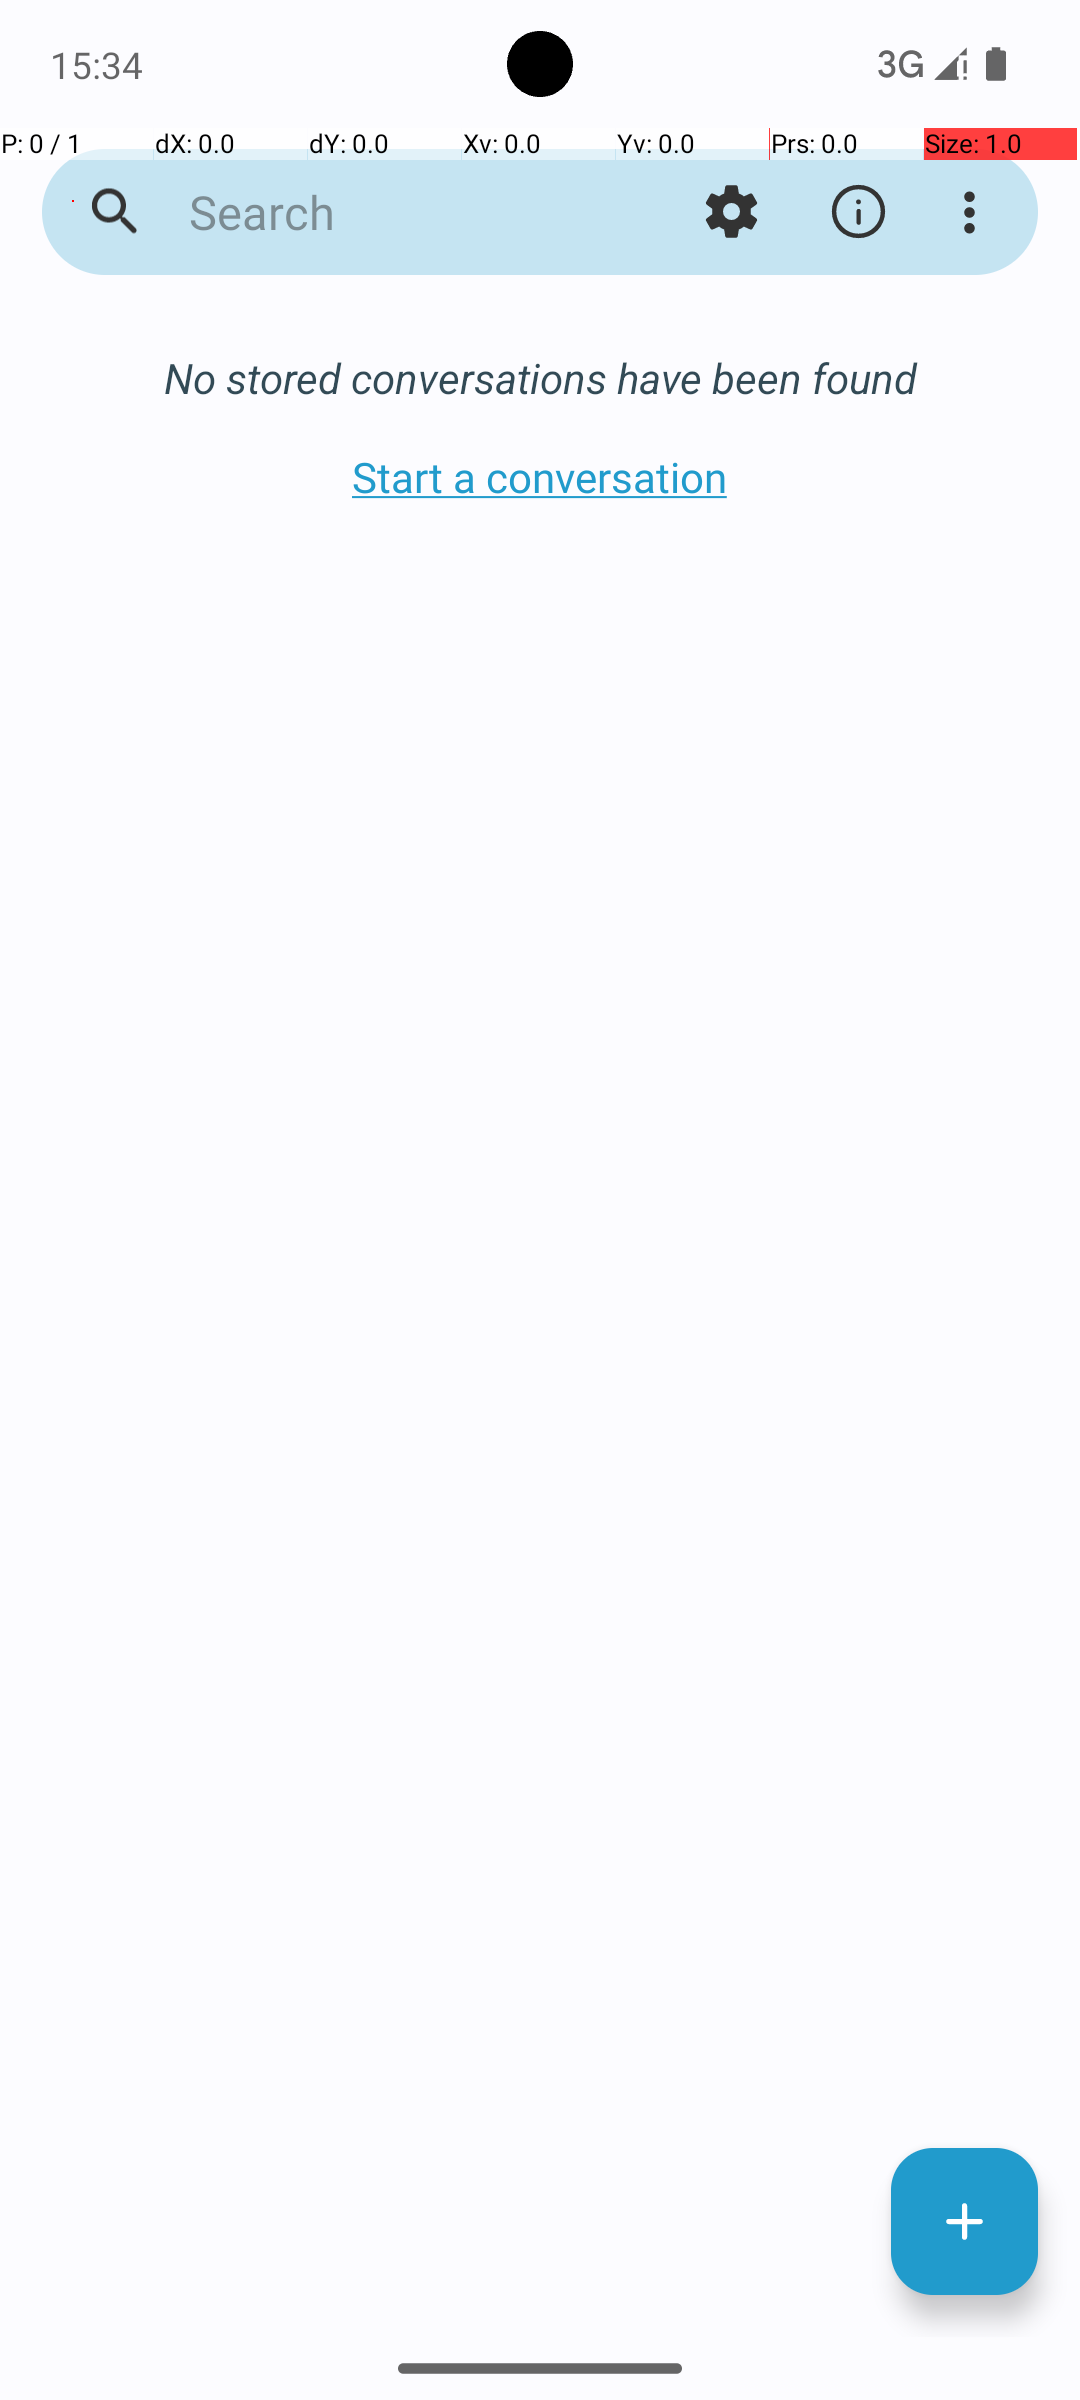 The image size is (1080, 2400). What do you see at coordinates (540, 378) in the screenshot?
I see `No stored conversations have been found` at bounding box center [540, 378].